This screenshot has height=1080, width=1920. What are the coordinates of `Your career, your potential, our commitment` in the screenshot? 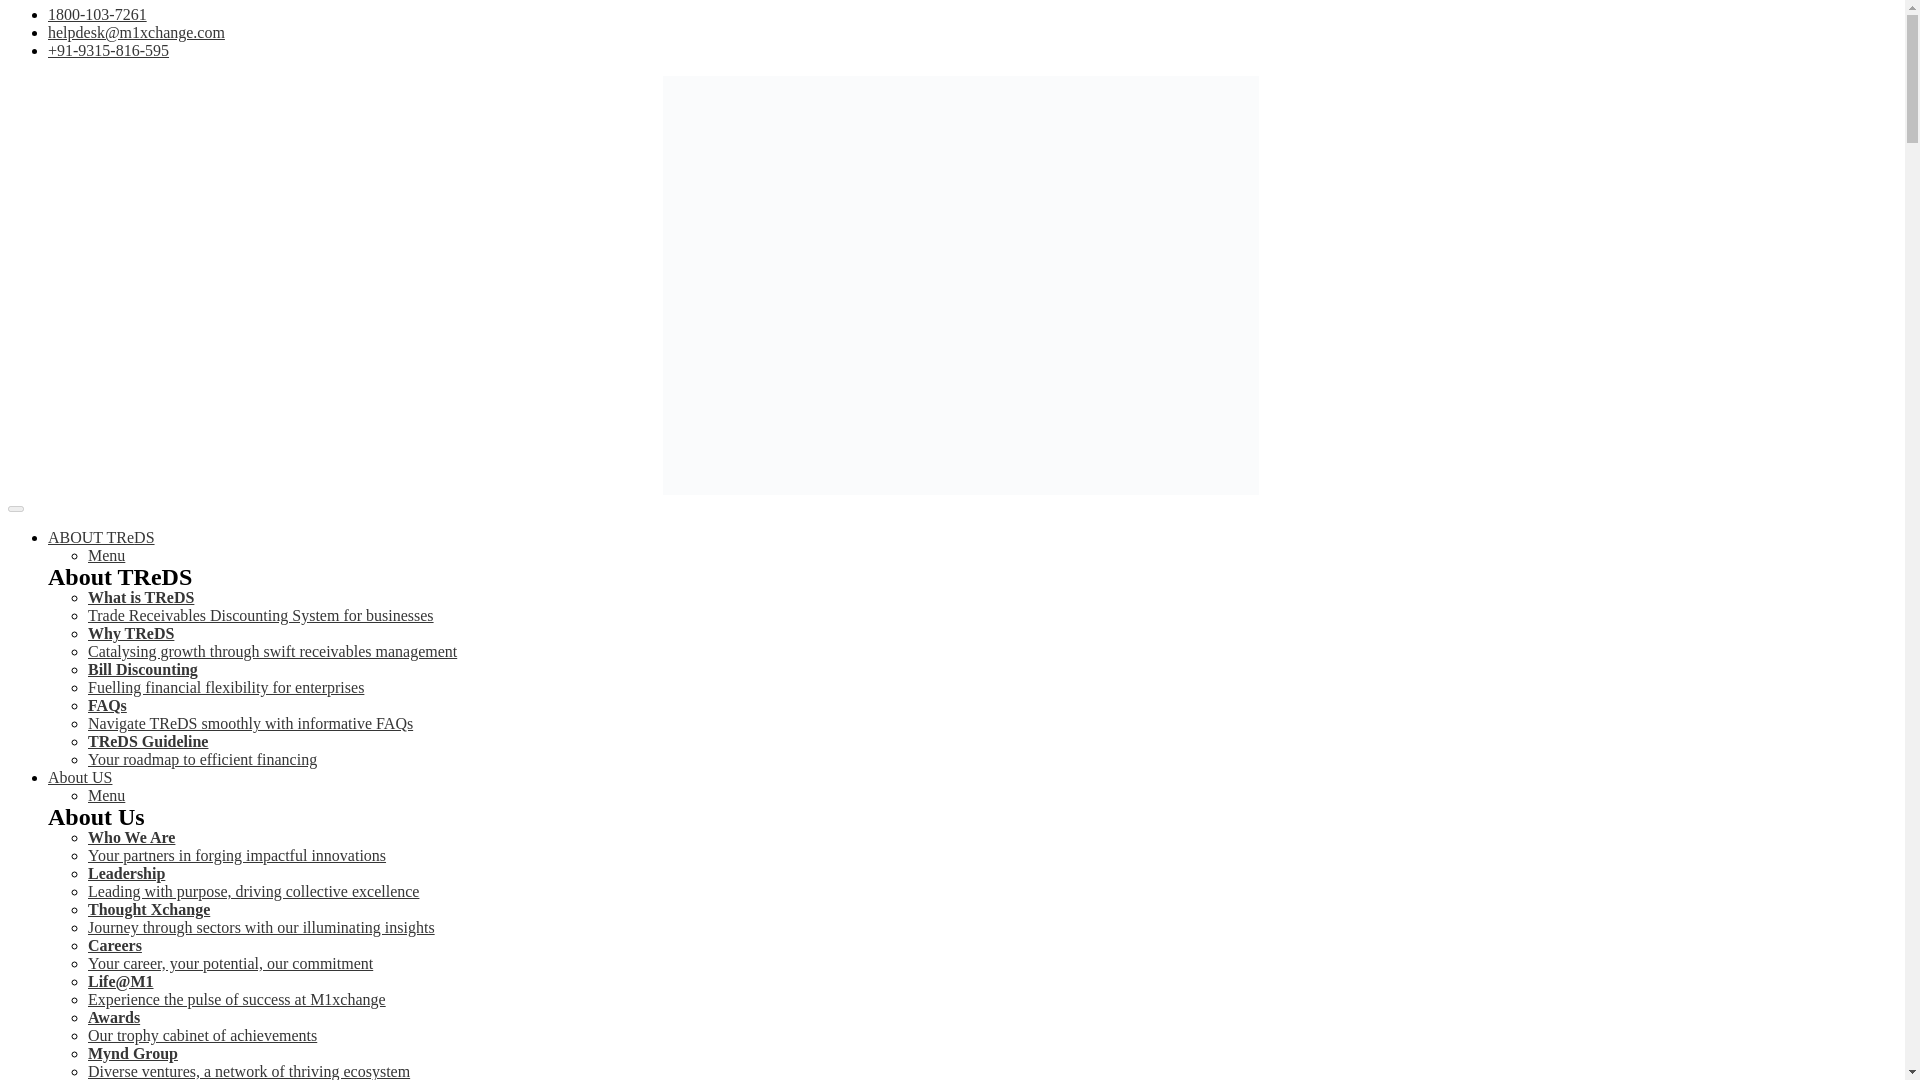 It's located at (230, 963).